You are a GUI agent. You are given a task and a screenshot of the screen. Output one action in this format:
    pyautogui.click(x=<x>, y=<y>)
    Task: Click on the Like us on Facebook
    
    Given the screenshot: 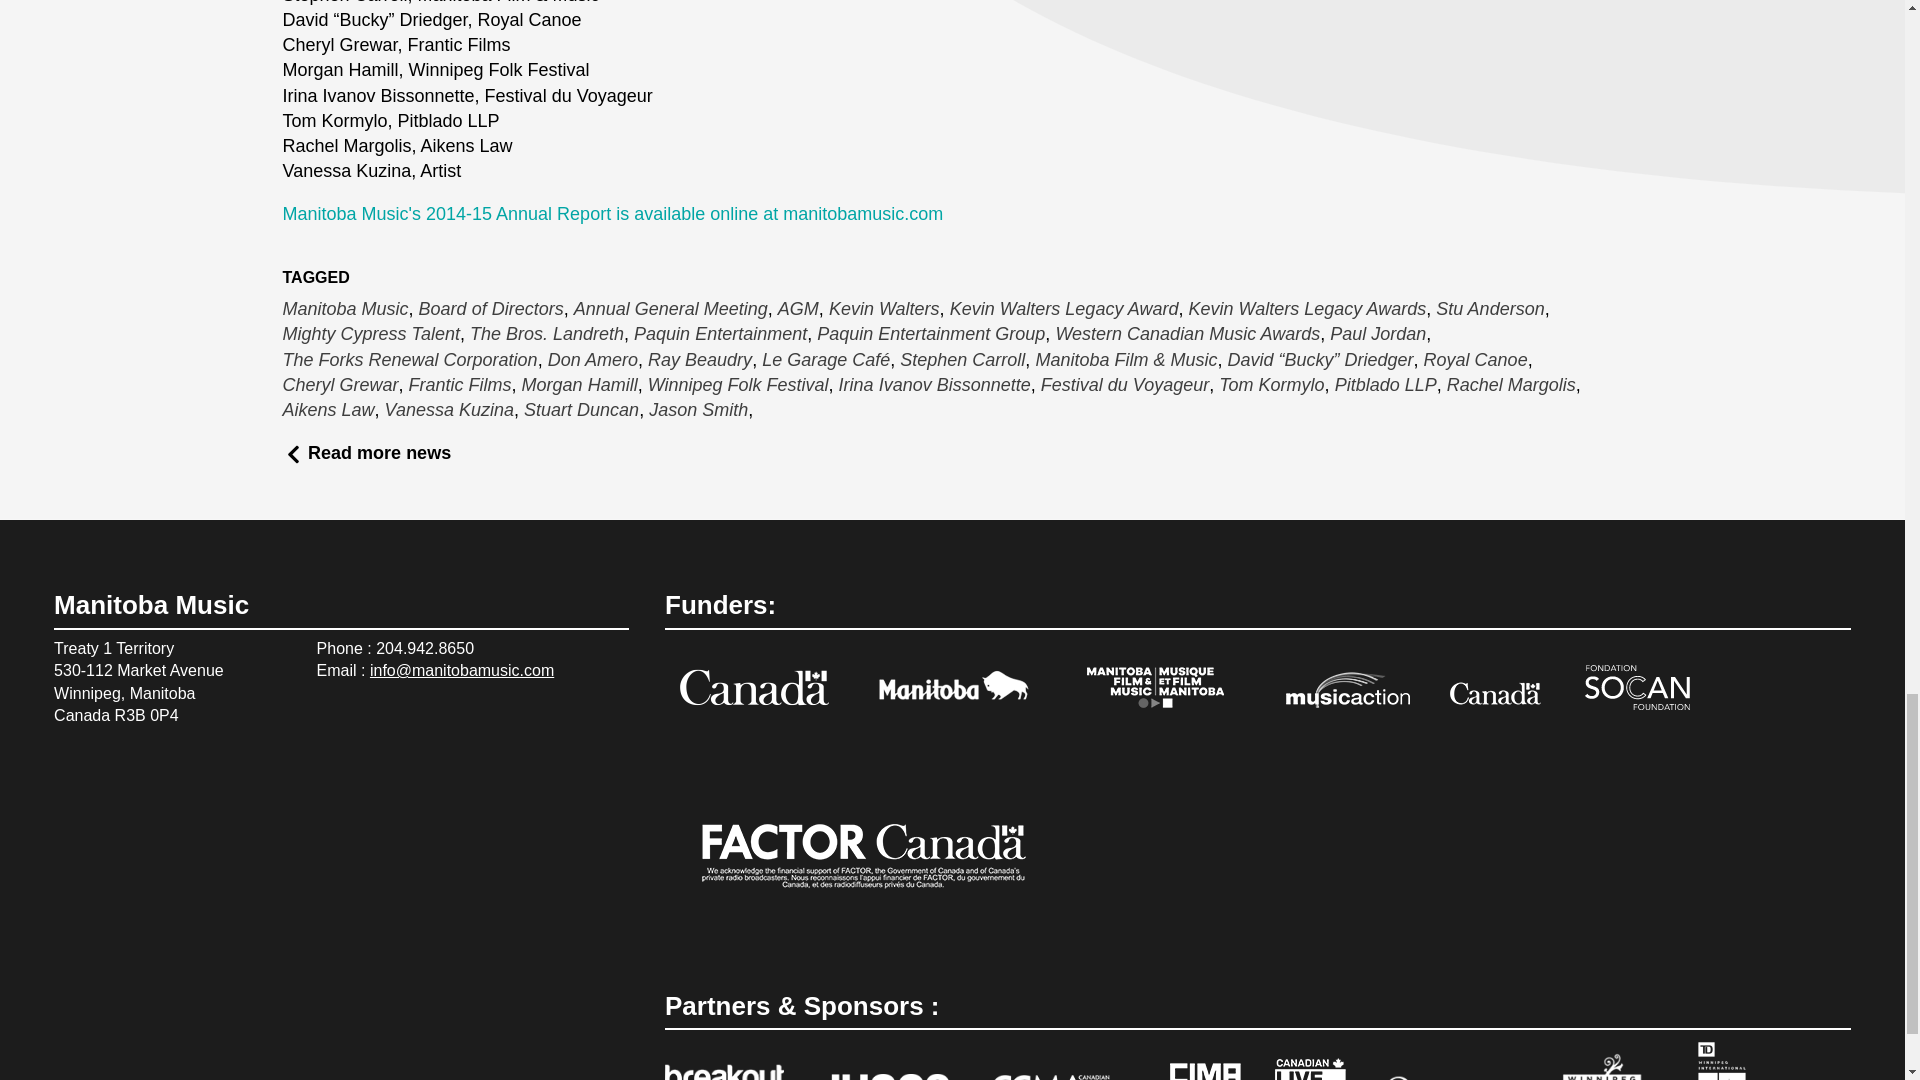 What is the action you would take?
    pyautogui.click(x=118, y=770)
    